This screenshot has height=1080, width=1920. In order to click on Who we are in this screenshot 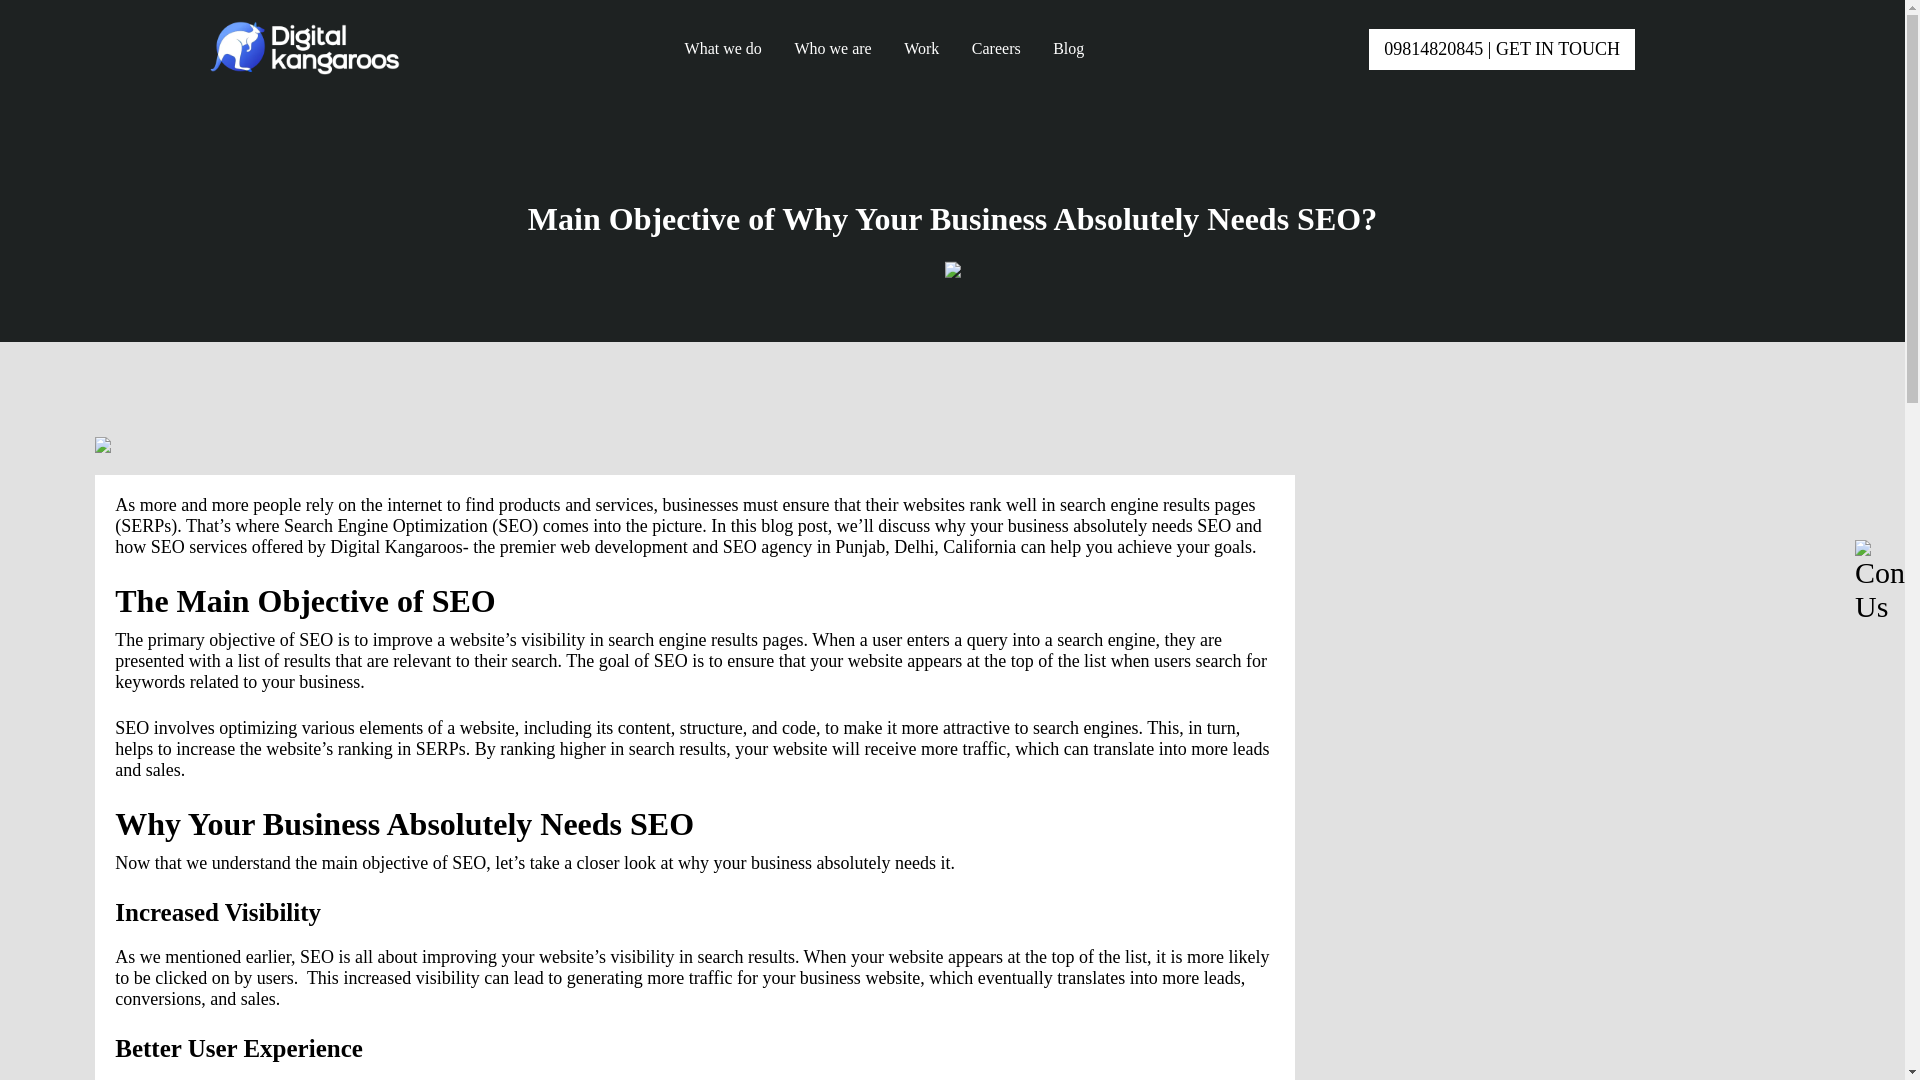, I will do `click(832, 48)`.